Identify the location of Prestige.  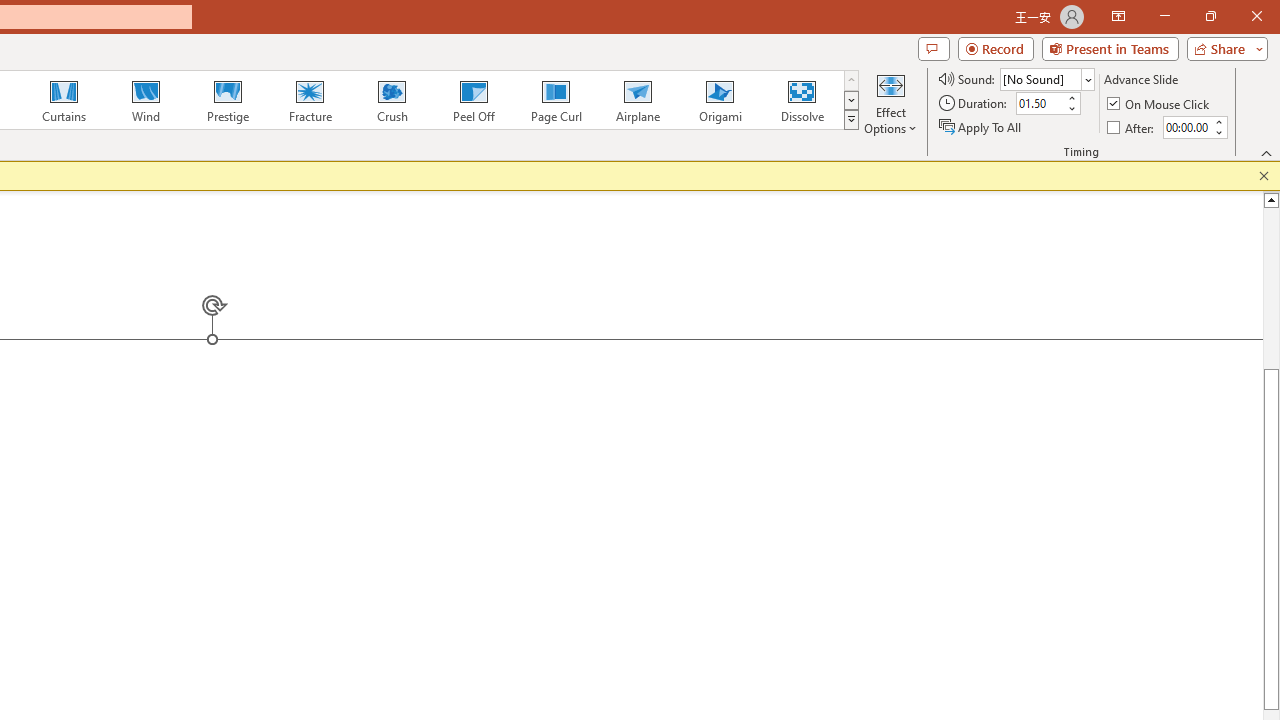
(227, 100).